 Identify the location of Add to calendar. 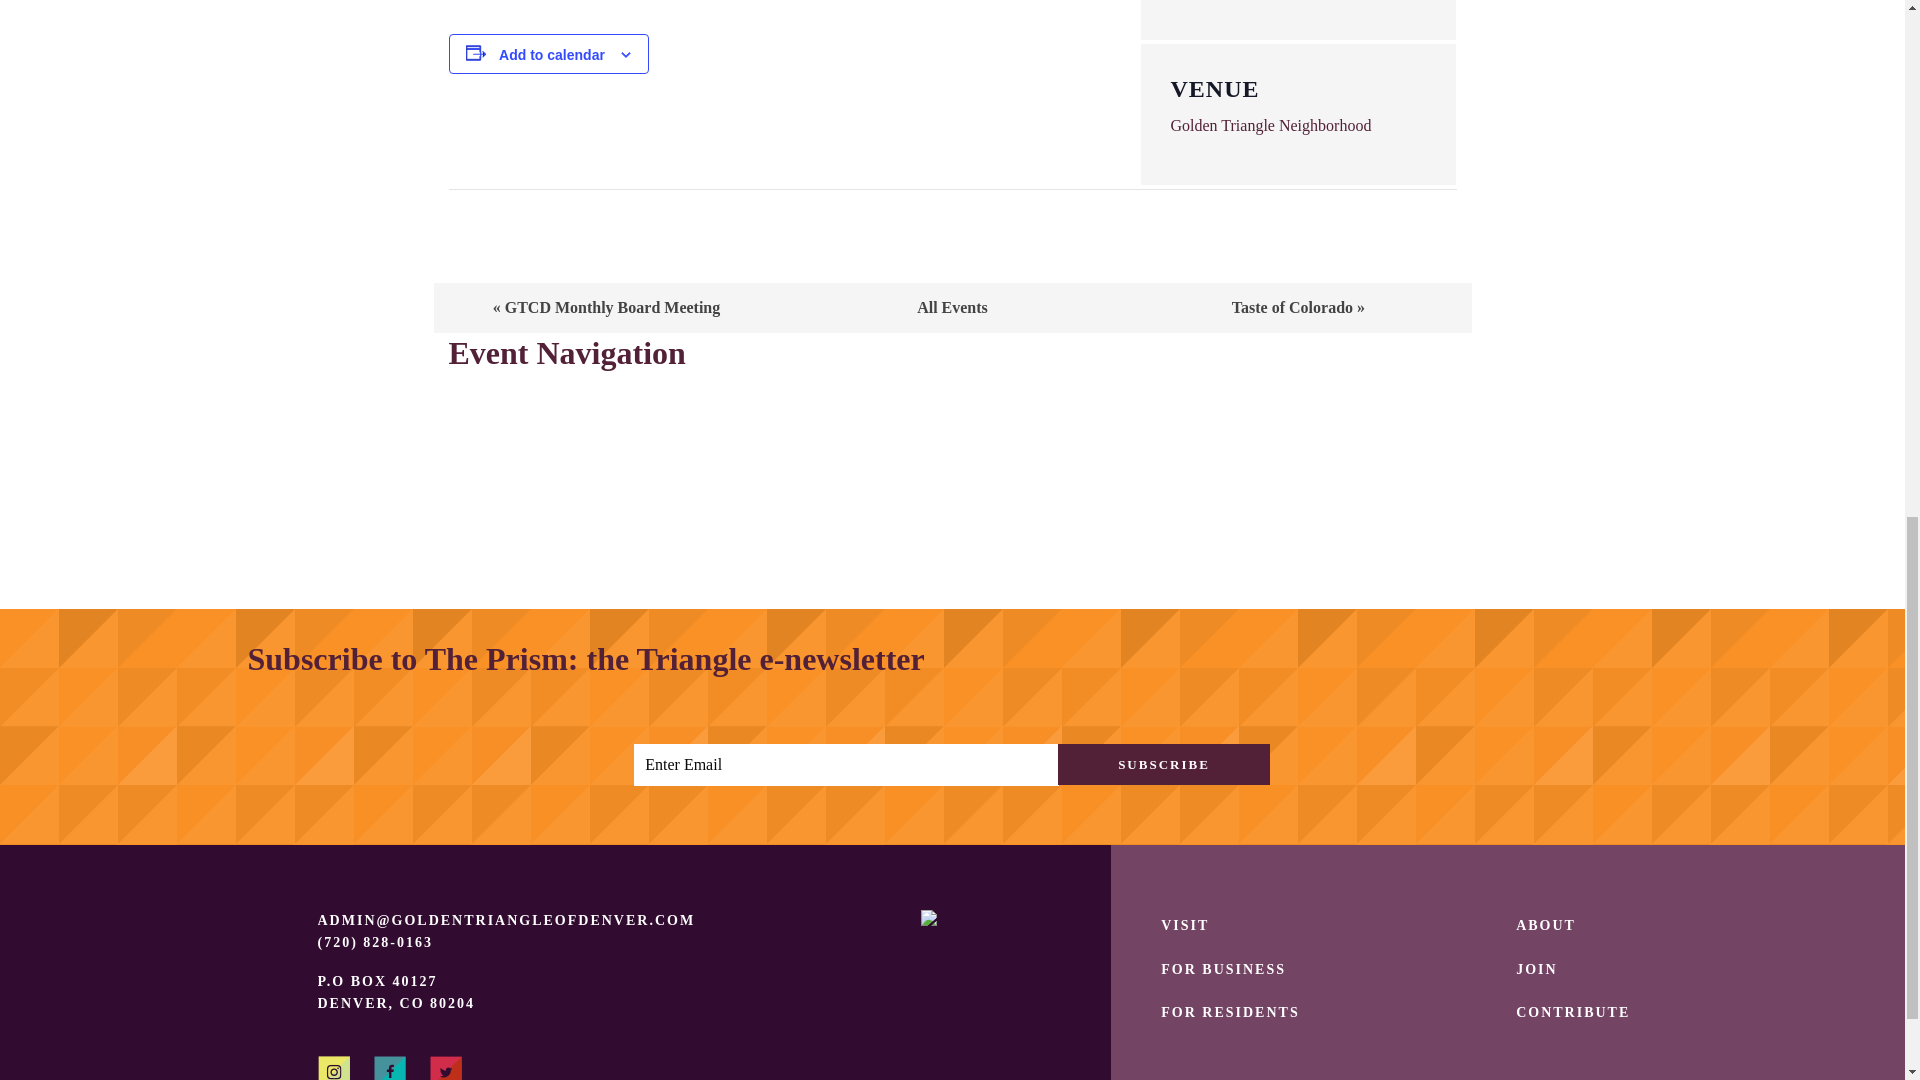
(552, 54).